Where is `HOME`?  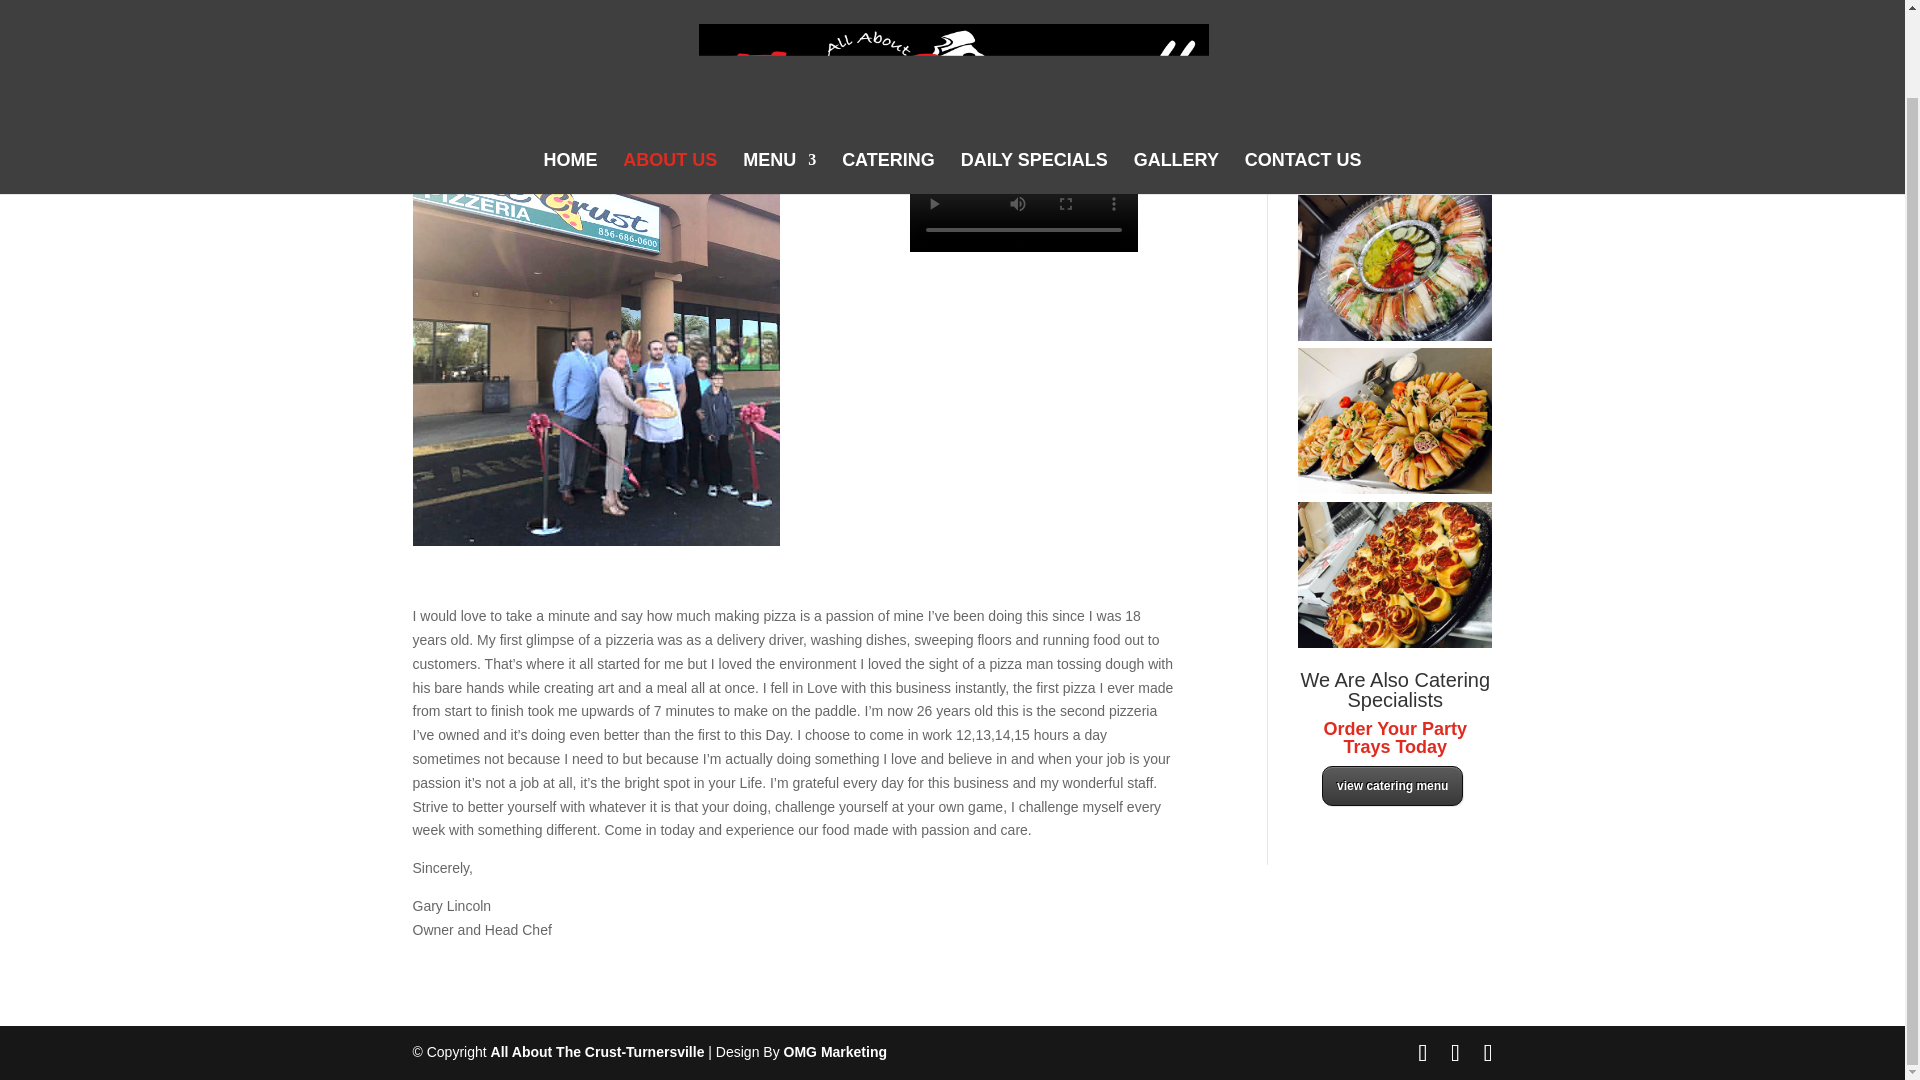 HOME is located at coordinates (570, 80).